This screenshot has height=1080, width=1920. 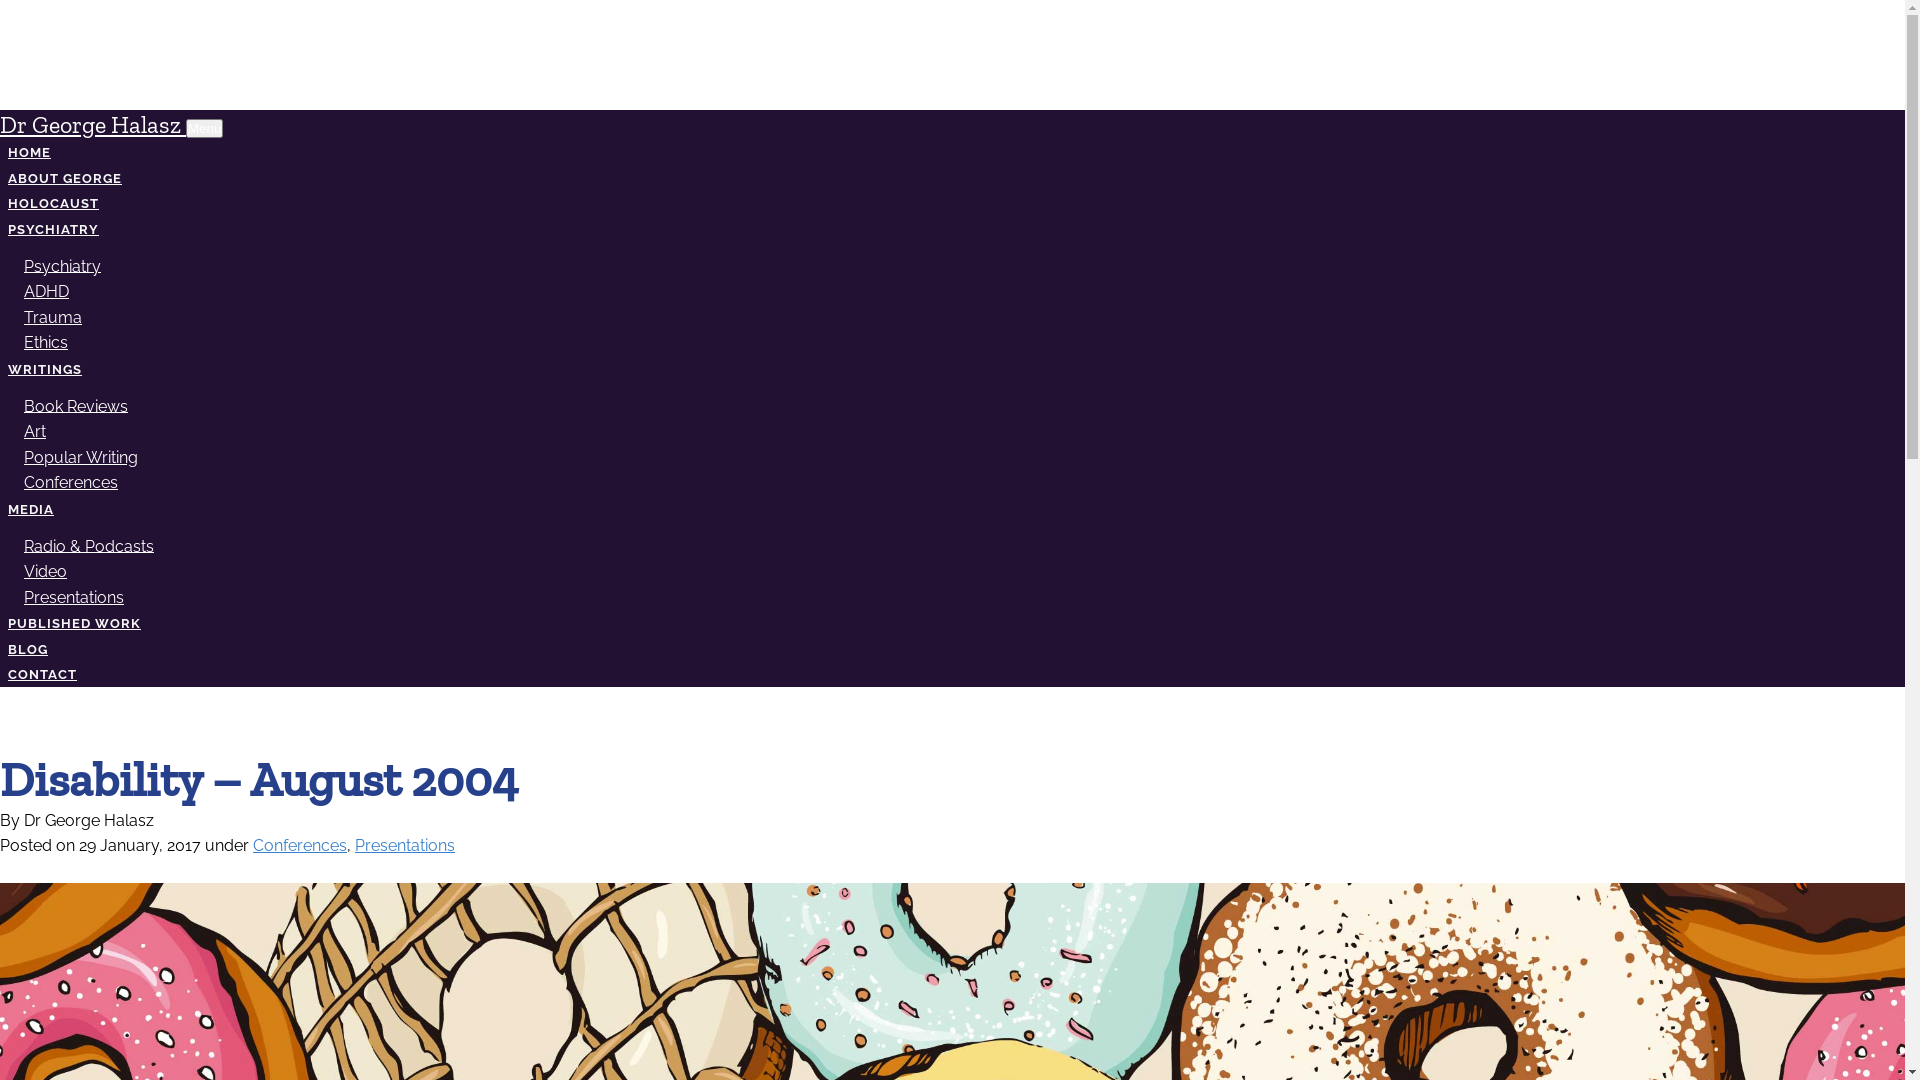 What do you see at coordinates (30, 152) in the screenshot?
I see `HOME` at bounding box center [30, 152].